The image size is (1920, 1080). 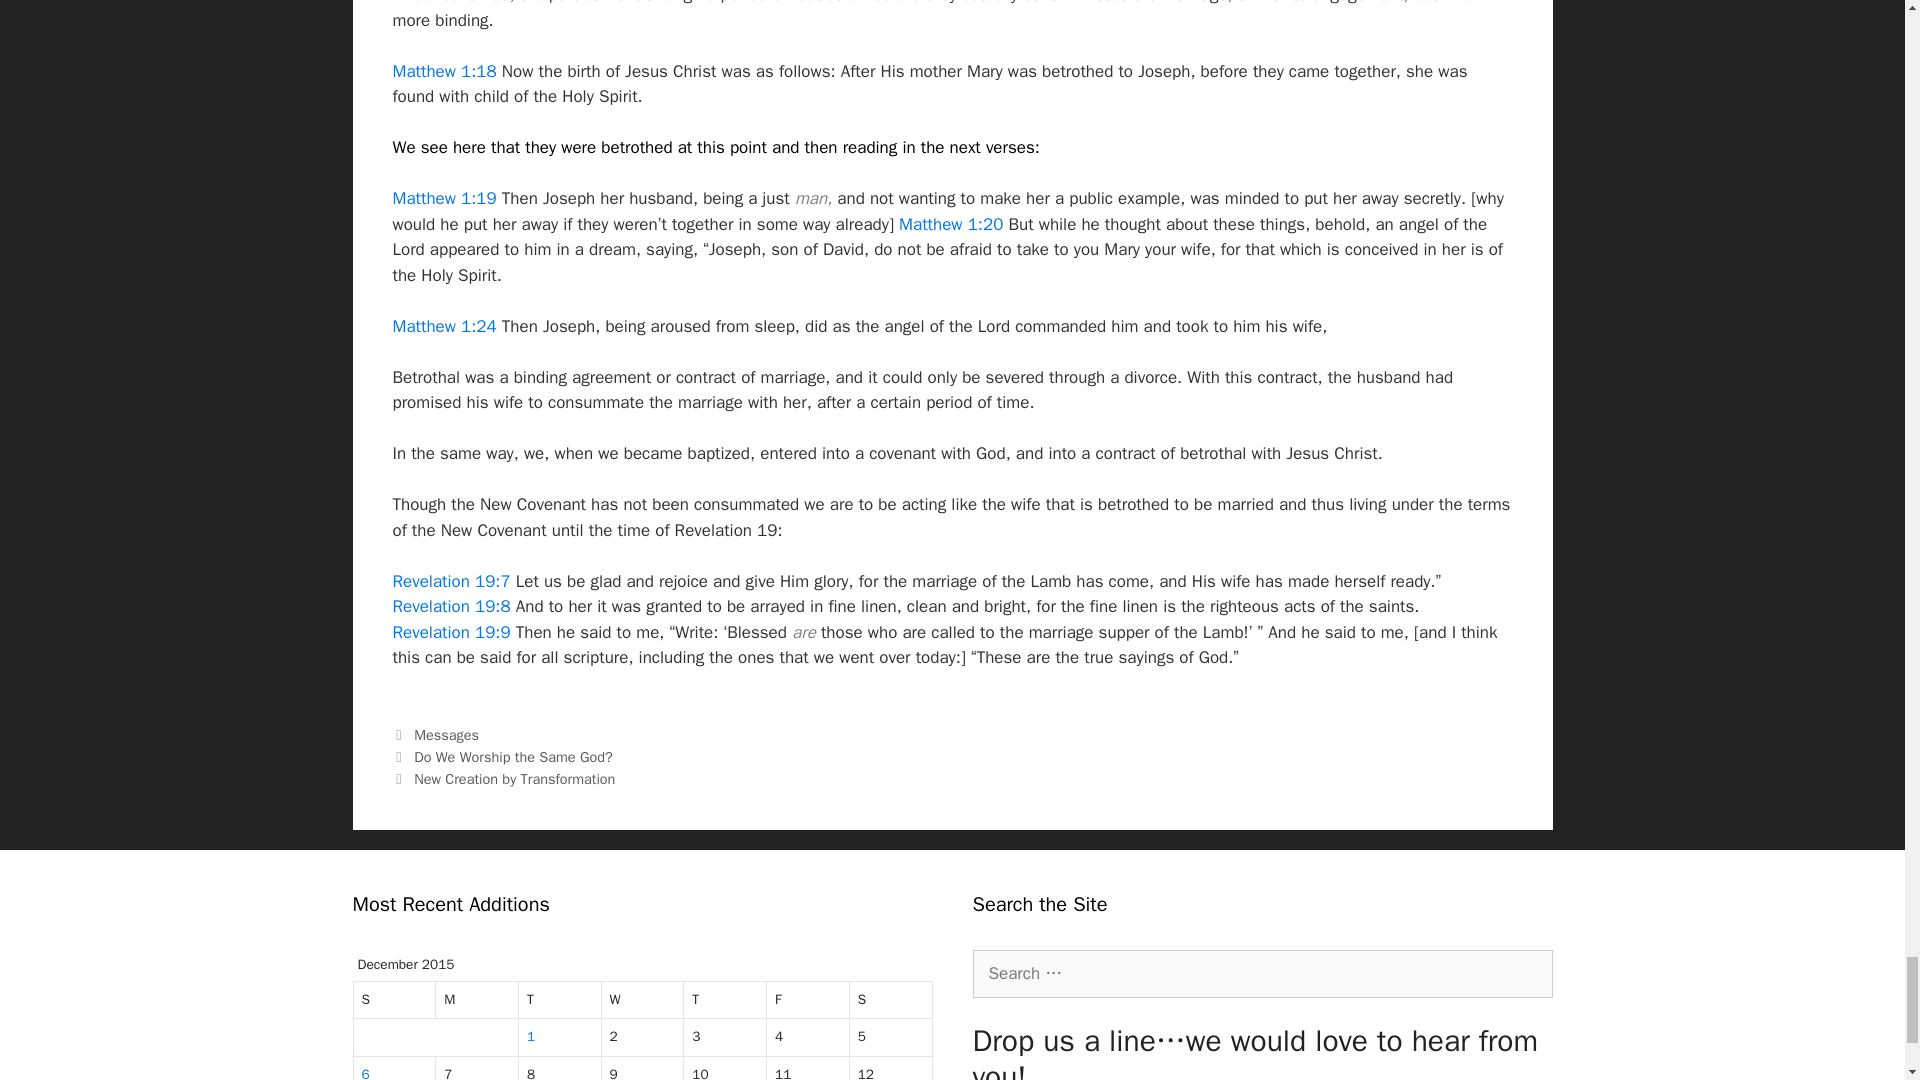 I want to click on Next, so click(x=502, y=779).